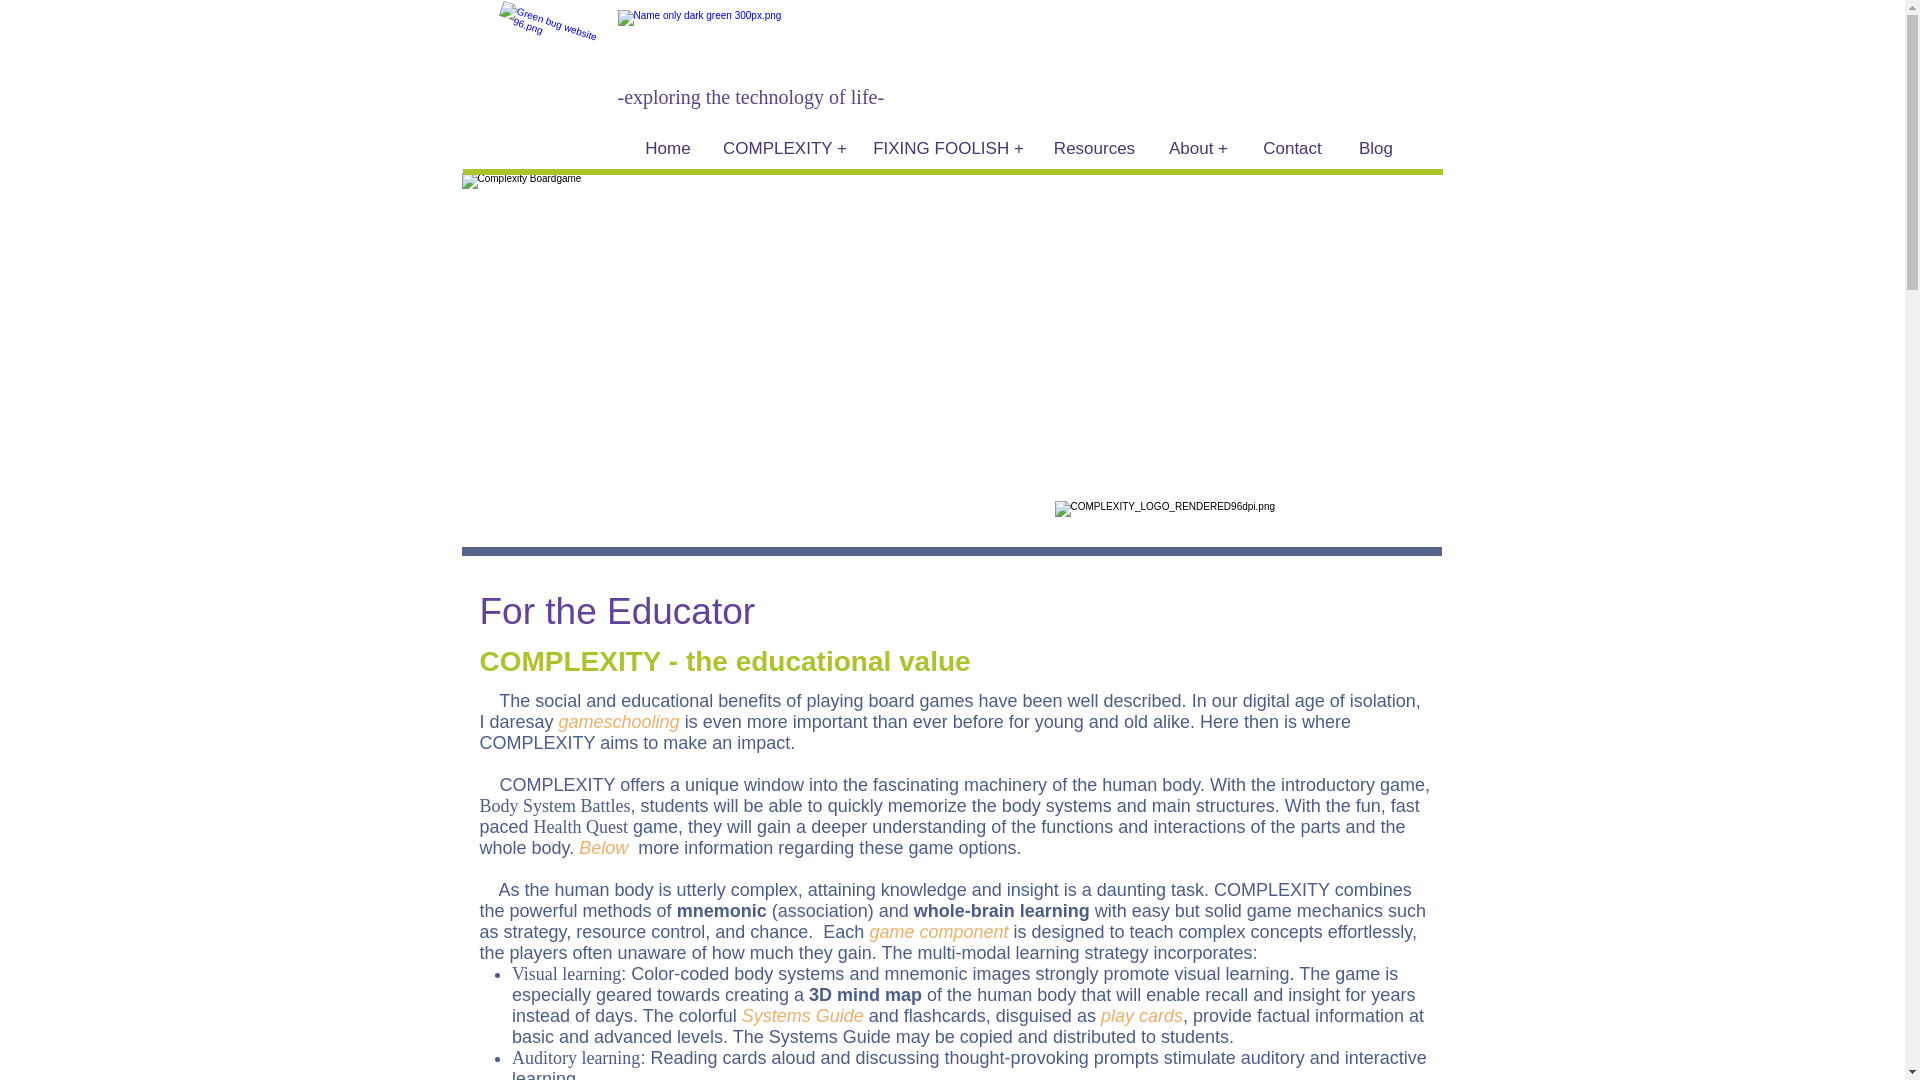 This screenshot has width=1920, height=1080. I want to click on gameschooling, so click(618, 722).